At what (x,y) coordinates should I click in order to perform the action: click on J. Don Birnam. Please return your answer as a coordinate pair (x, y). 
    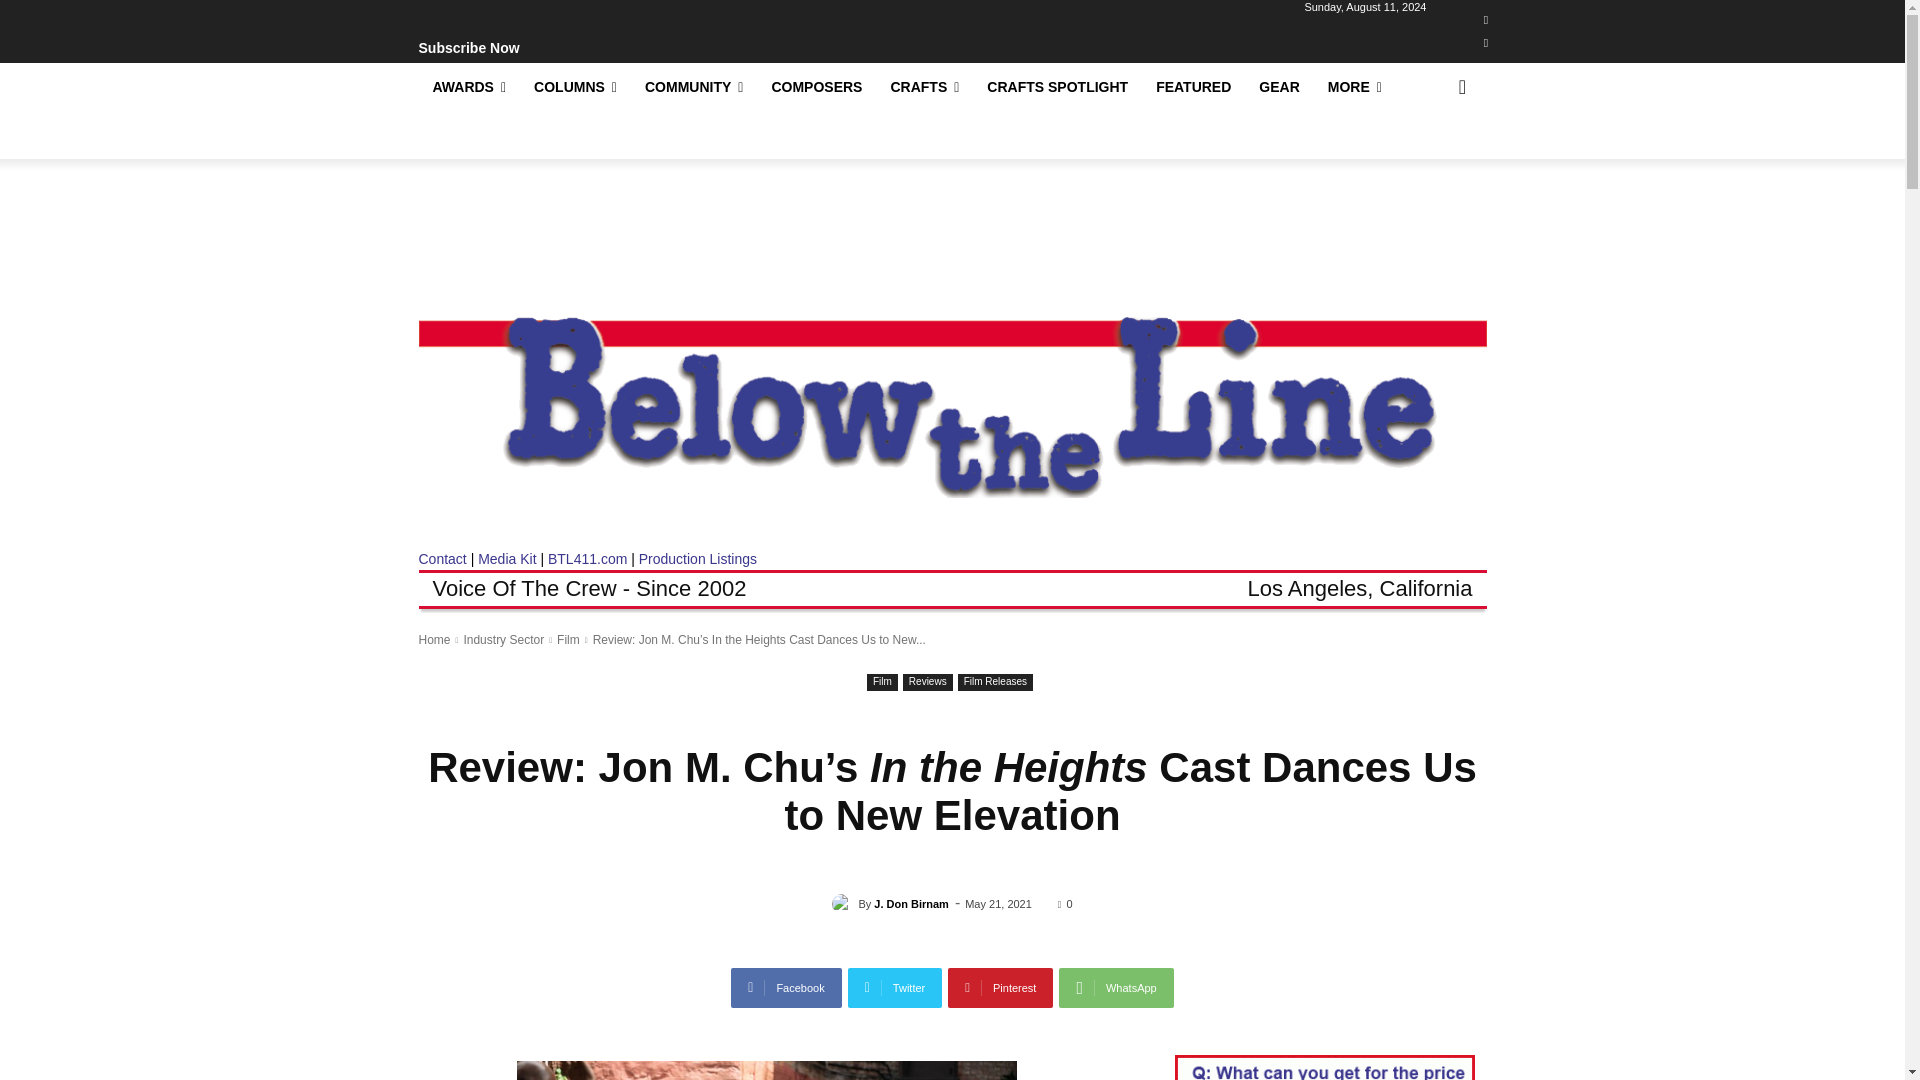
    Looking at the image, I should click on (844, 904).